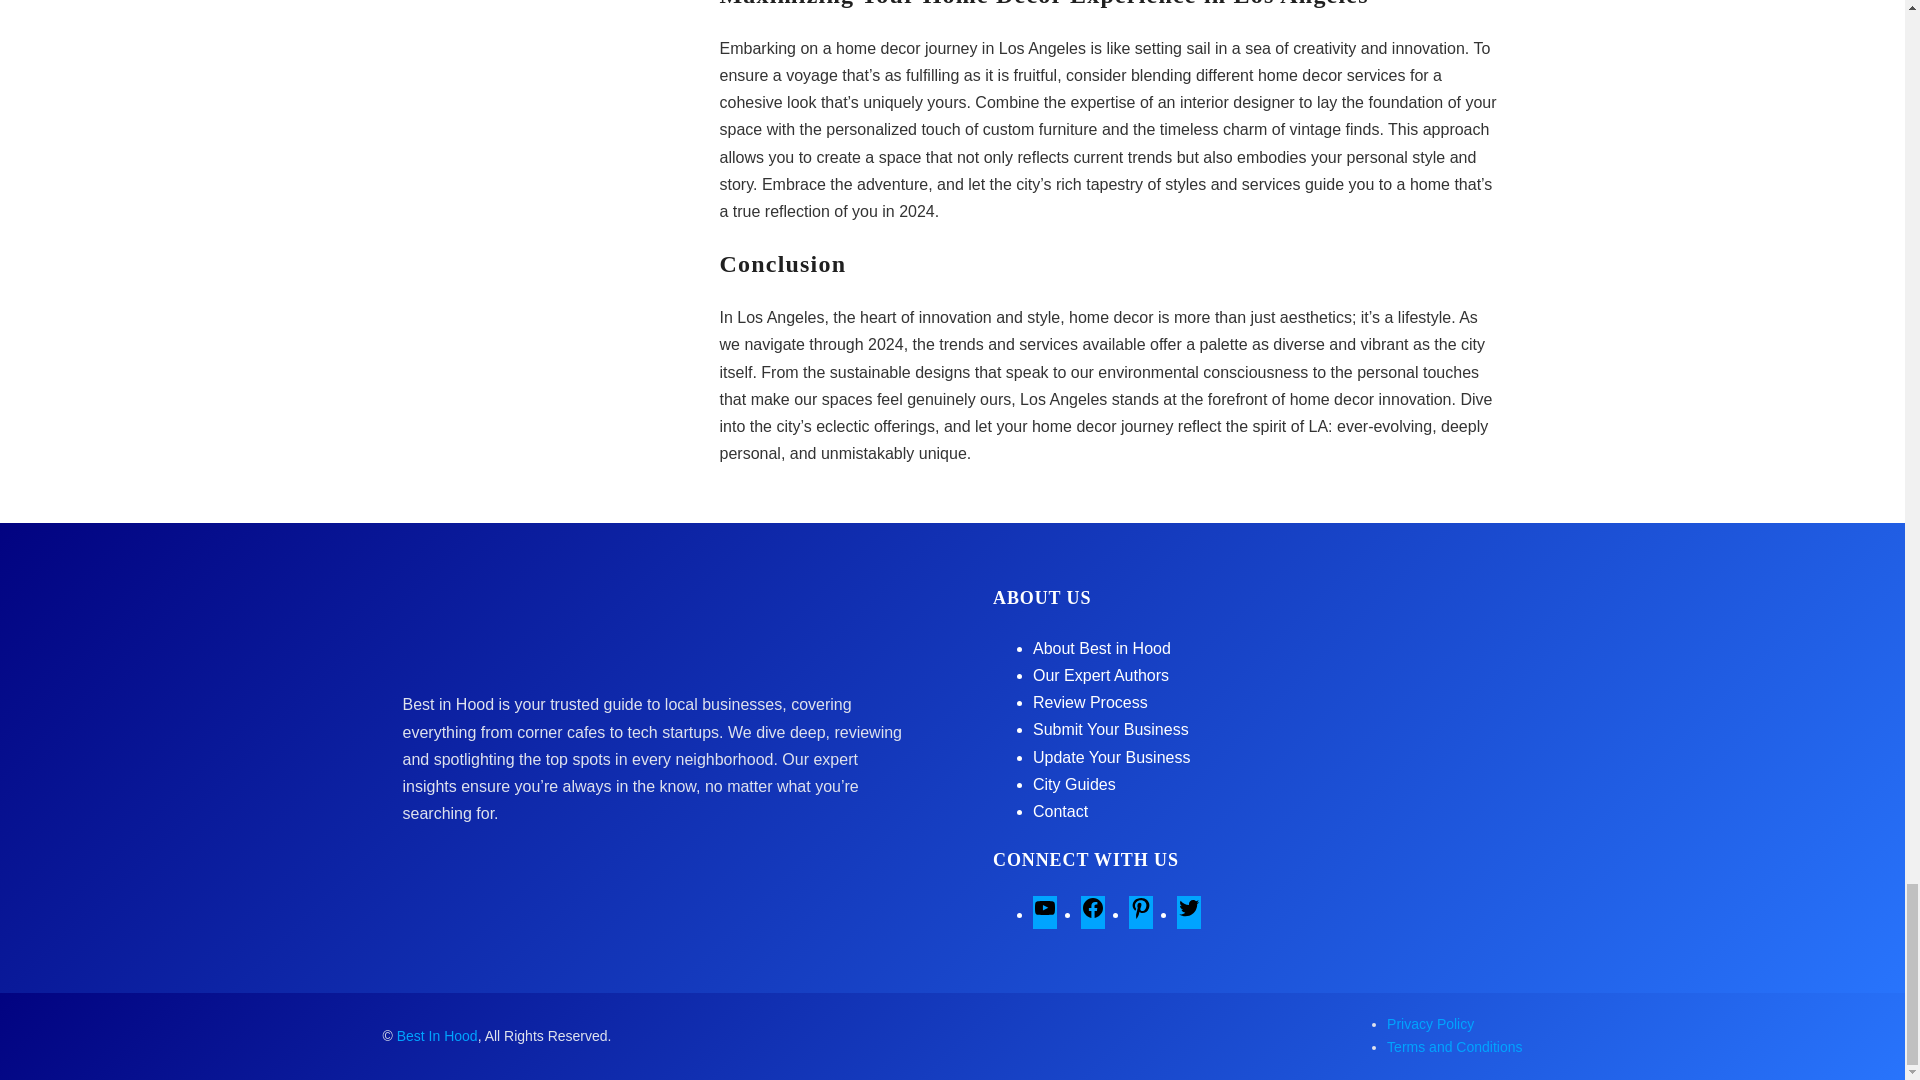 The width and height of the screenshot is (1920, 1080). Describe the element at coordinates (1090, 702) in the screenshot. I see `Review Process` at that location.